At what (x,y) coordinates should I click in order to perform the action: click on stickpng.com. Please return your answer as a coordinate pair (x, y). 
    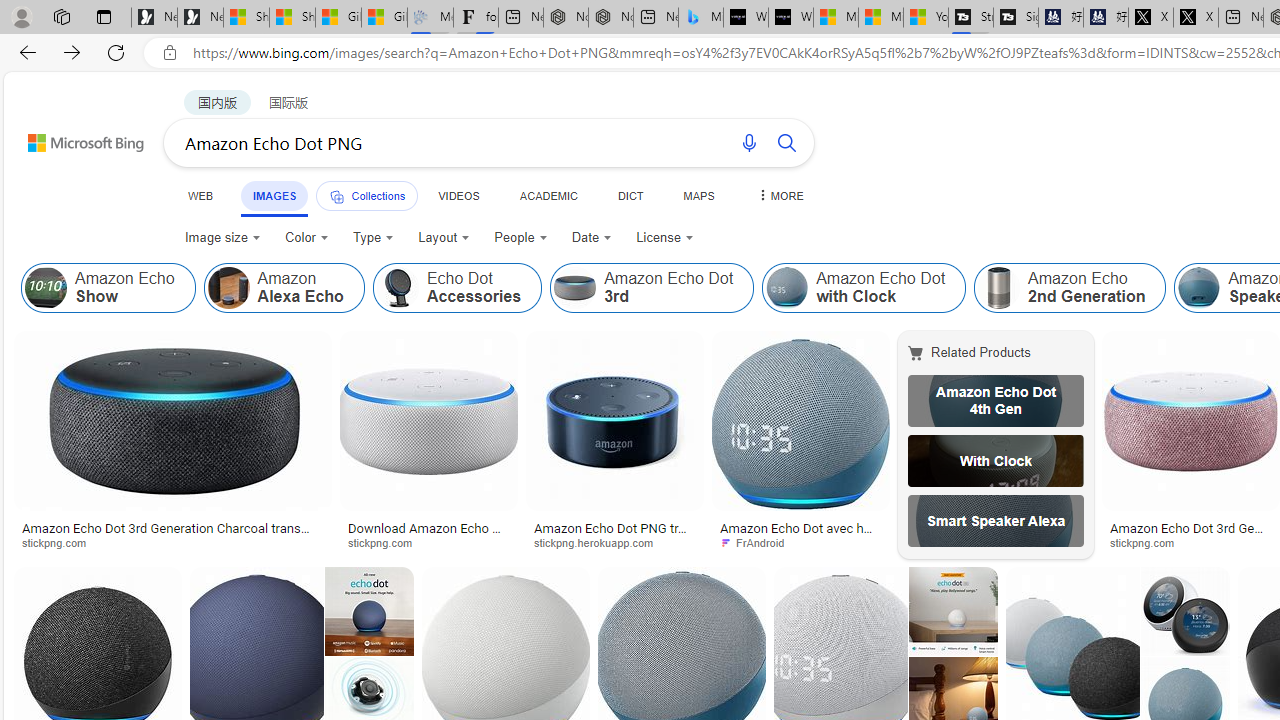
    Looking at the image, I should click on (1149, 542).